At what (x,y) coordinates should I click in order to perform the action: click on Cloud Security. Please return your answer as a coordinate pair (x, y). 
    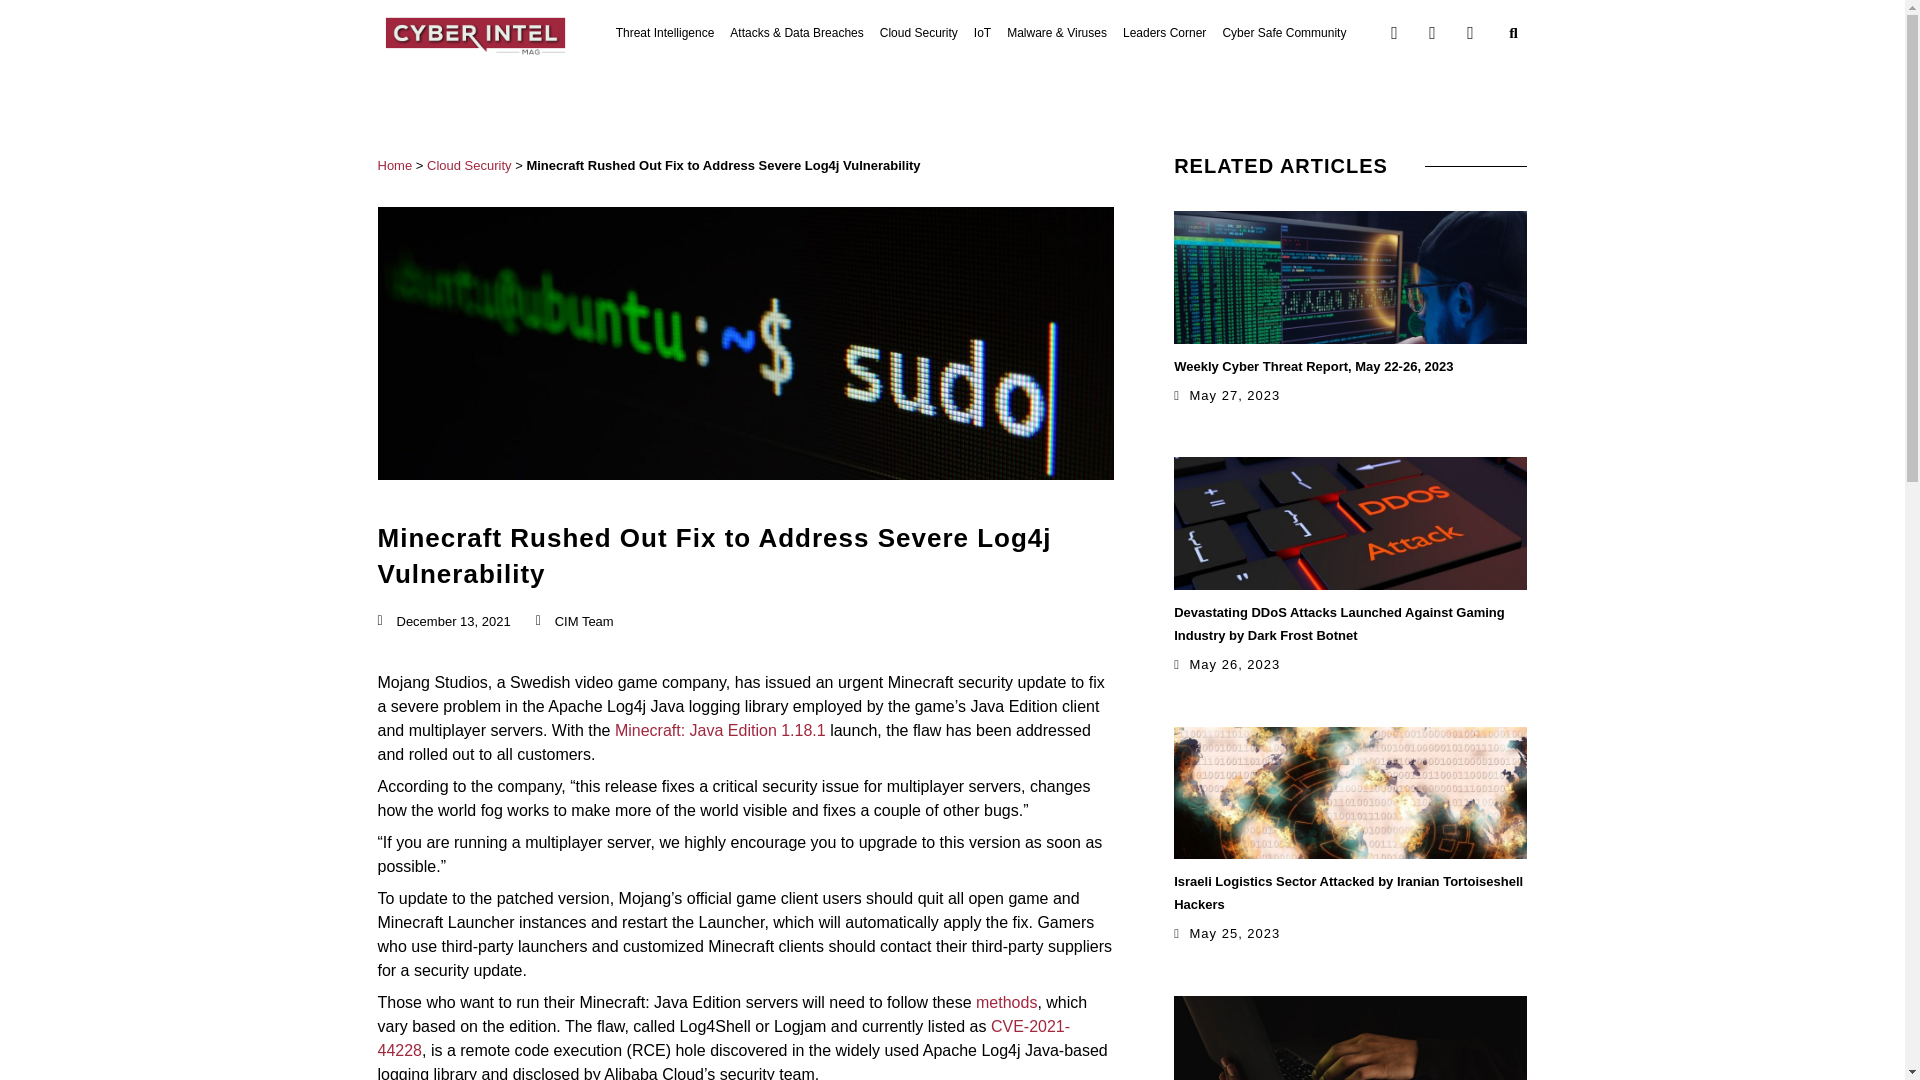
    Looking at the image, I should click on (918, 32).